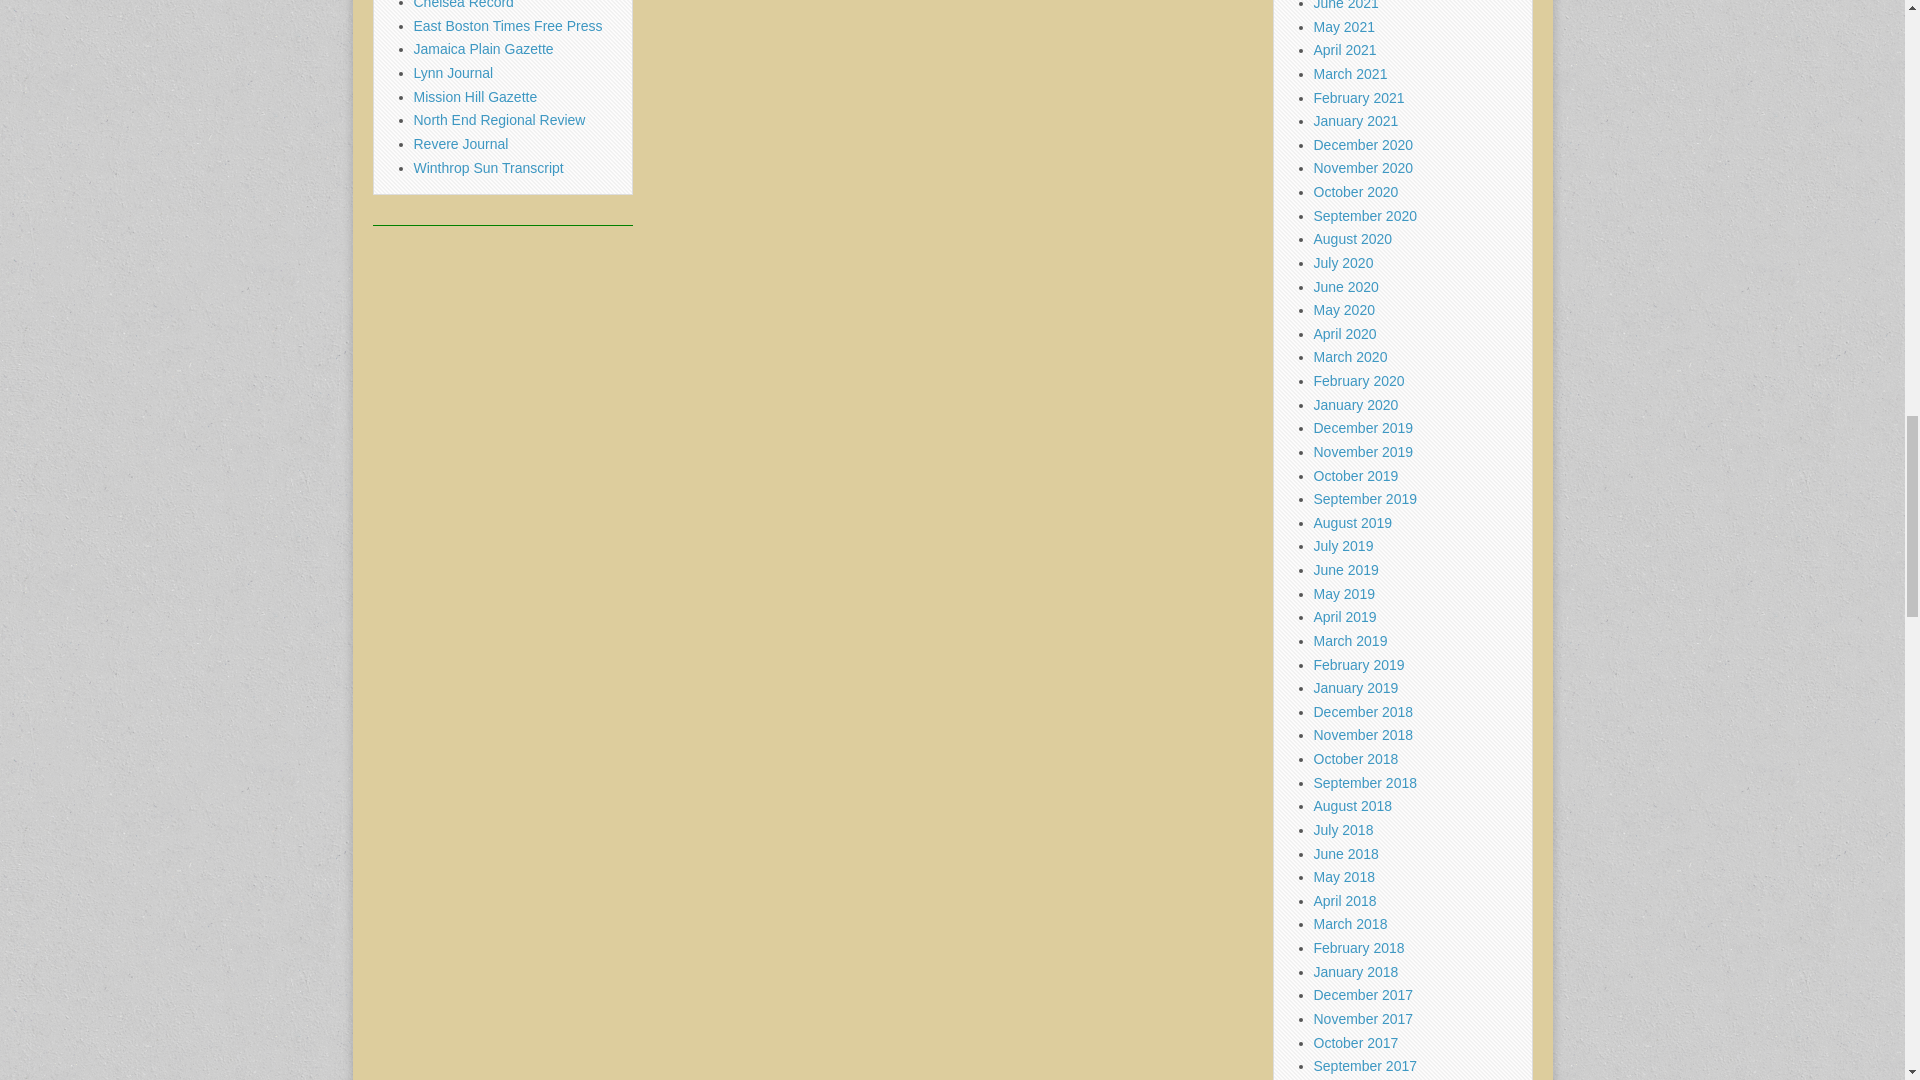 The height and width of the screenshot is (1080, 1920). I want to click on Jamaica Plain Gazette, so click(484, 49).